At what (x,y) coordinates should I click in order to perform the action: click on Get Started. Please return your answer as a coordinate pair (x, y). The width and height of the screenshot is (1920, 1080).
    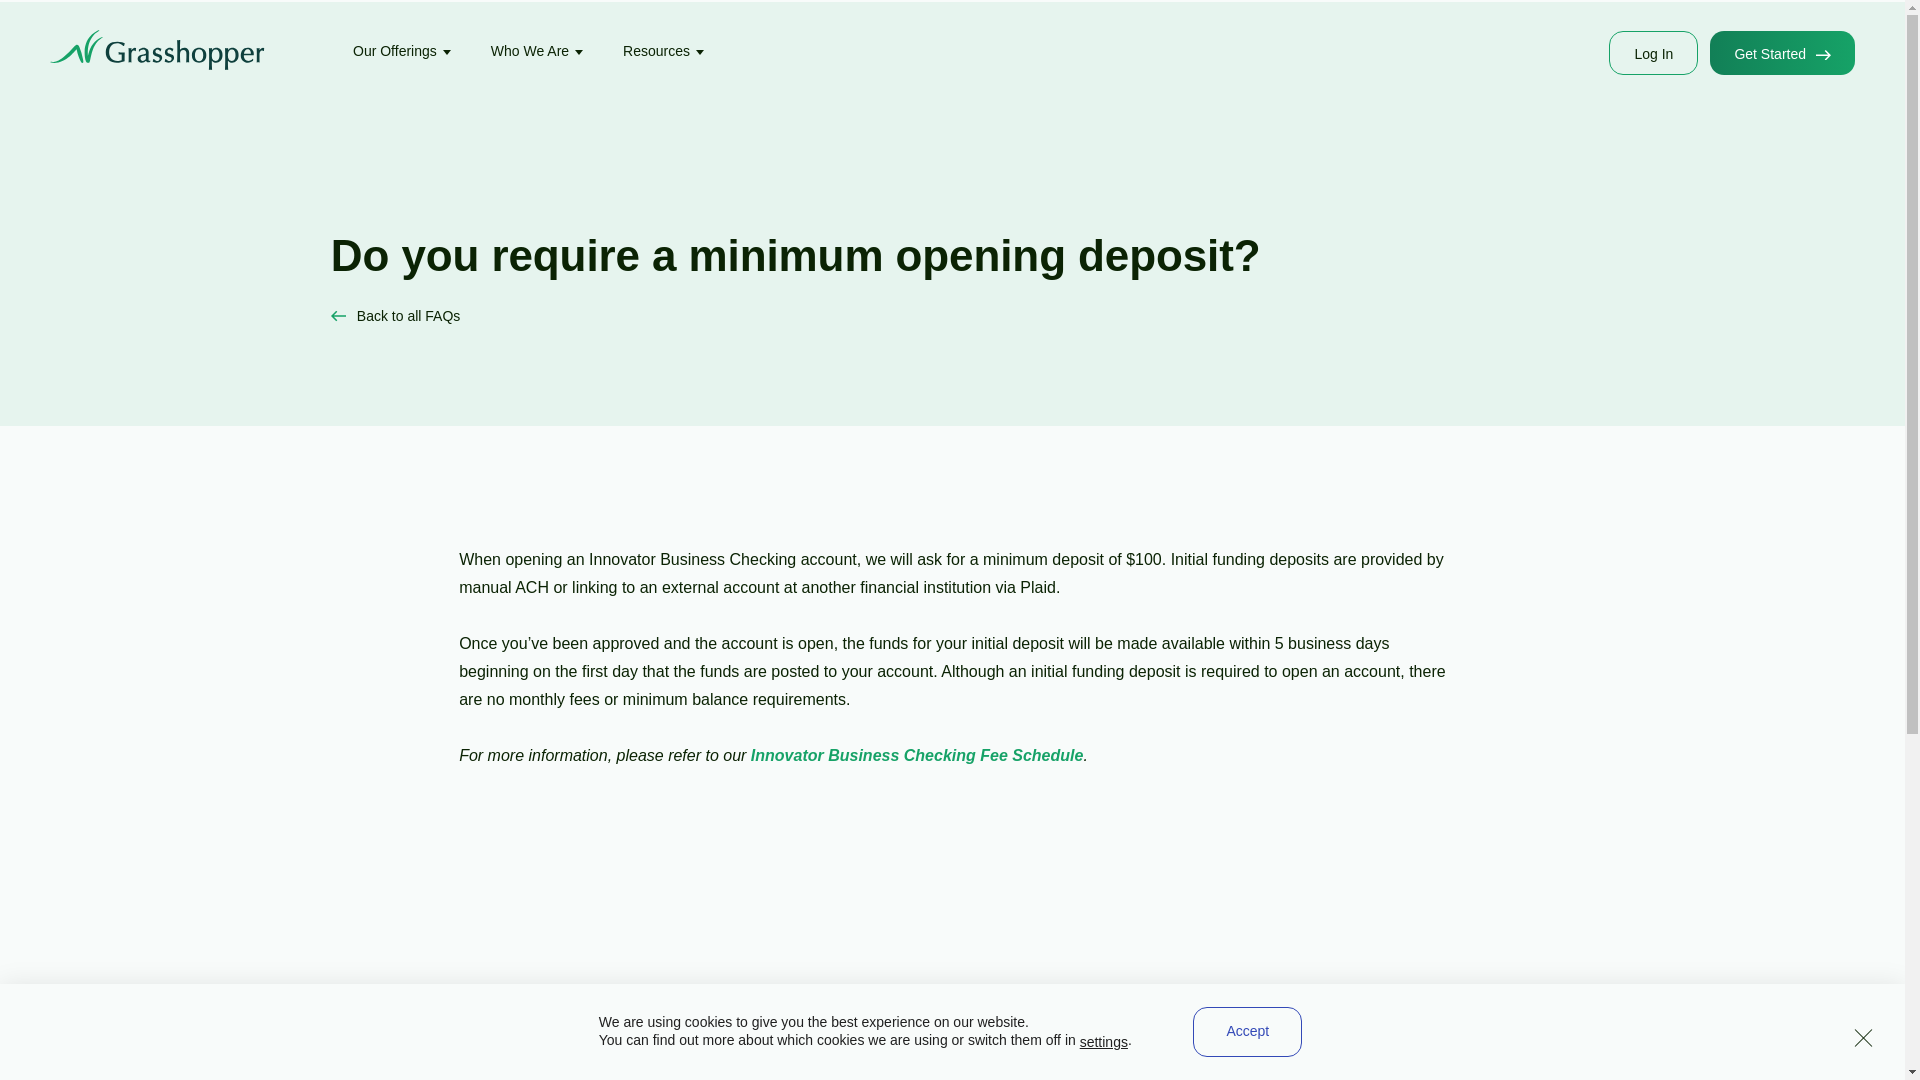
    Looking at the image, I should click on (1782, 52).